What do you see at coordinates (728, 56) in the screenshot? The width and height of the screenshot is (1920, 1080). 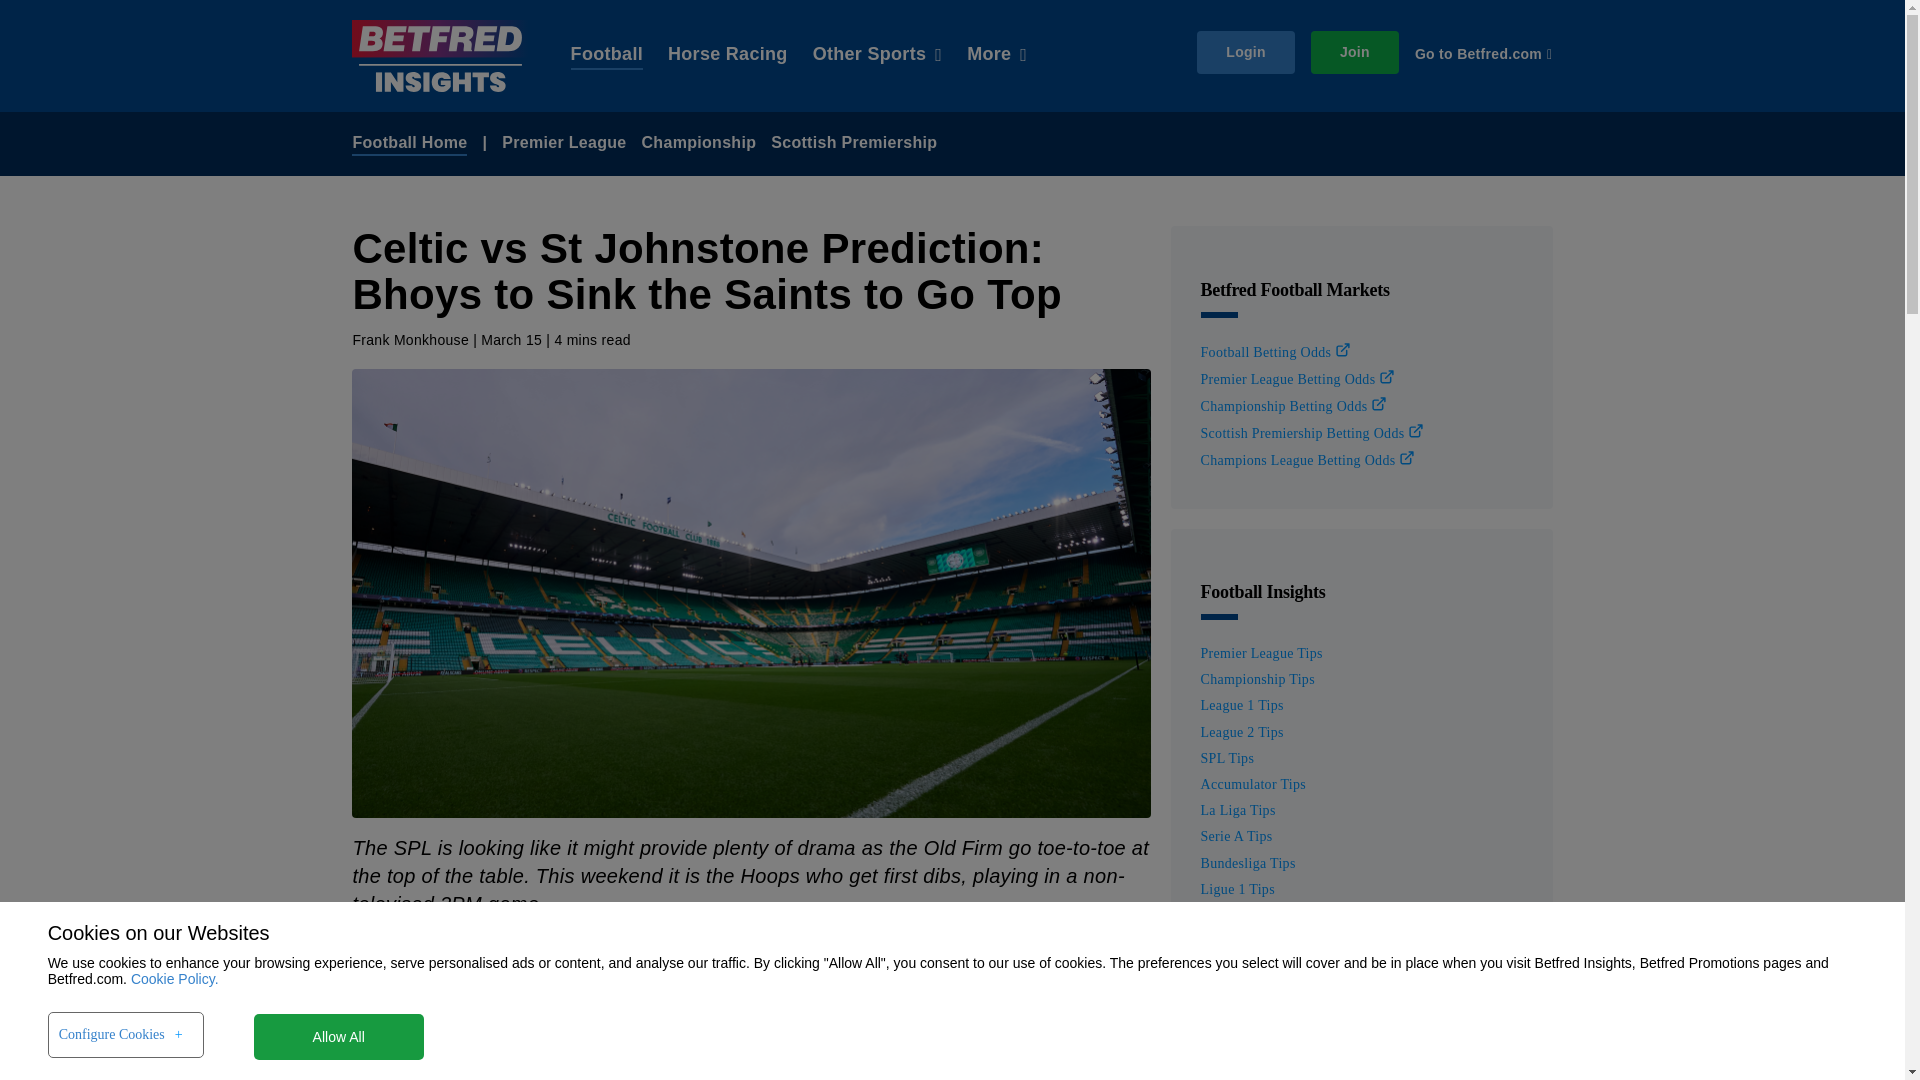 I see `Horse Racing` at bounding box center [728, 56].